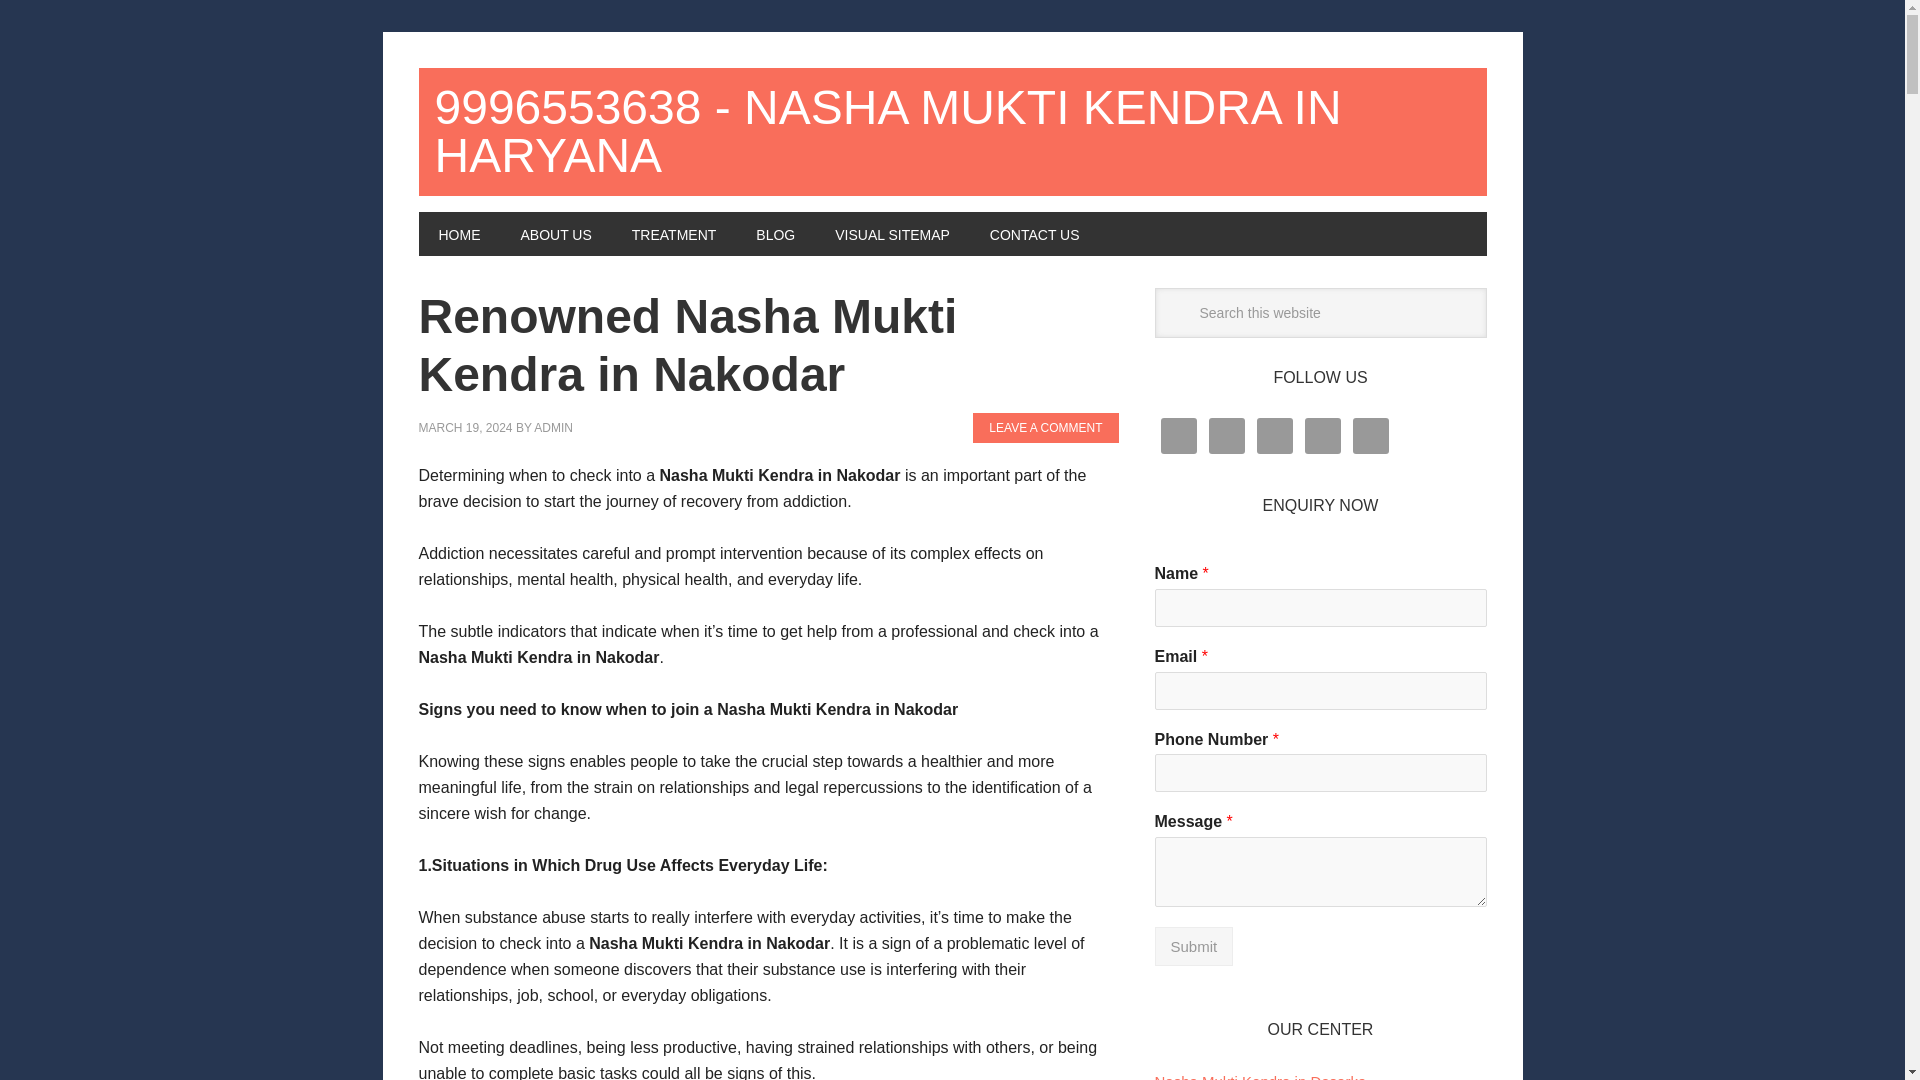 The height and width of the screenshot is (1080, 1920). What do you see at coordinates (552, 428) in the screenshot?
I see `ADMIN` at bounding box center [552, 428].